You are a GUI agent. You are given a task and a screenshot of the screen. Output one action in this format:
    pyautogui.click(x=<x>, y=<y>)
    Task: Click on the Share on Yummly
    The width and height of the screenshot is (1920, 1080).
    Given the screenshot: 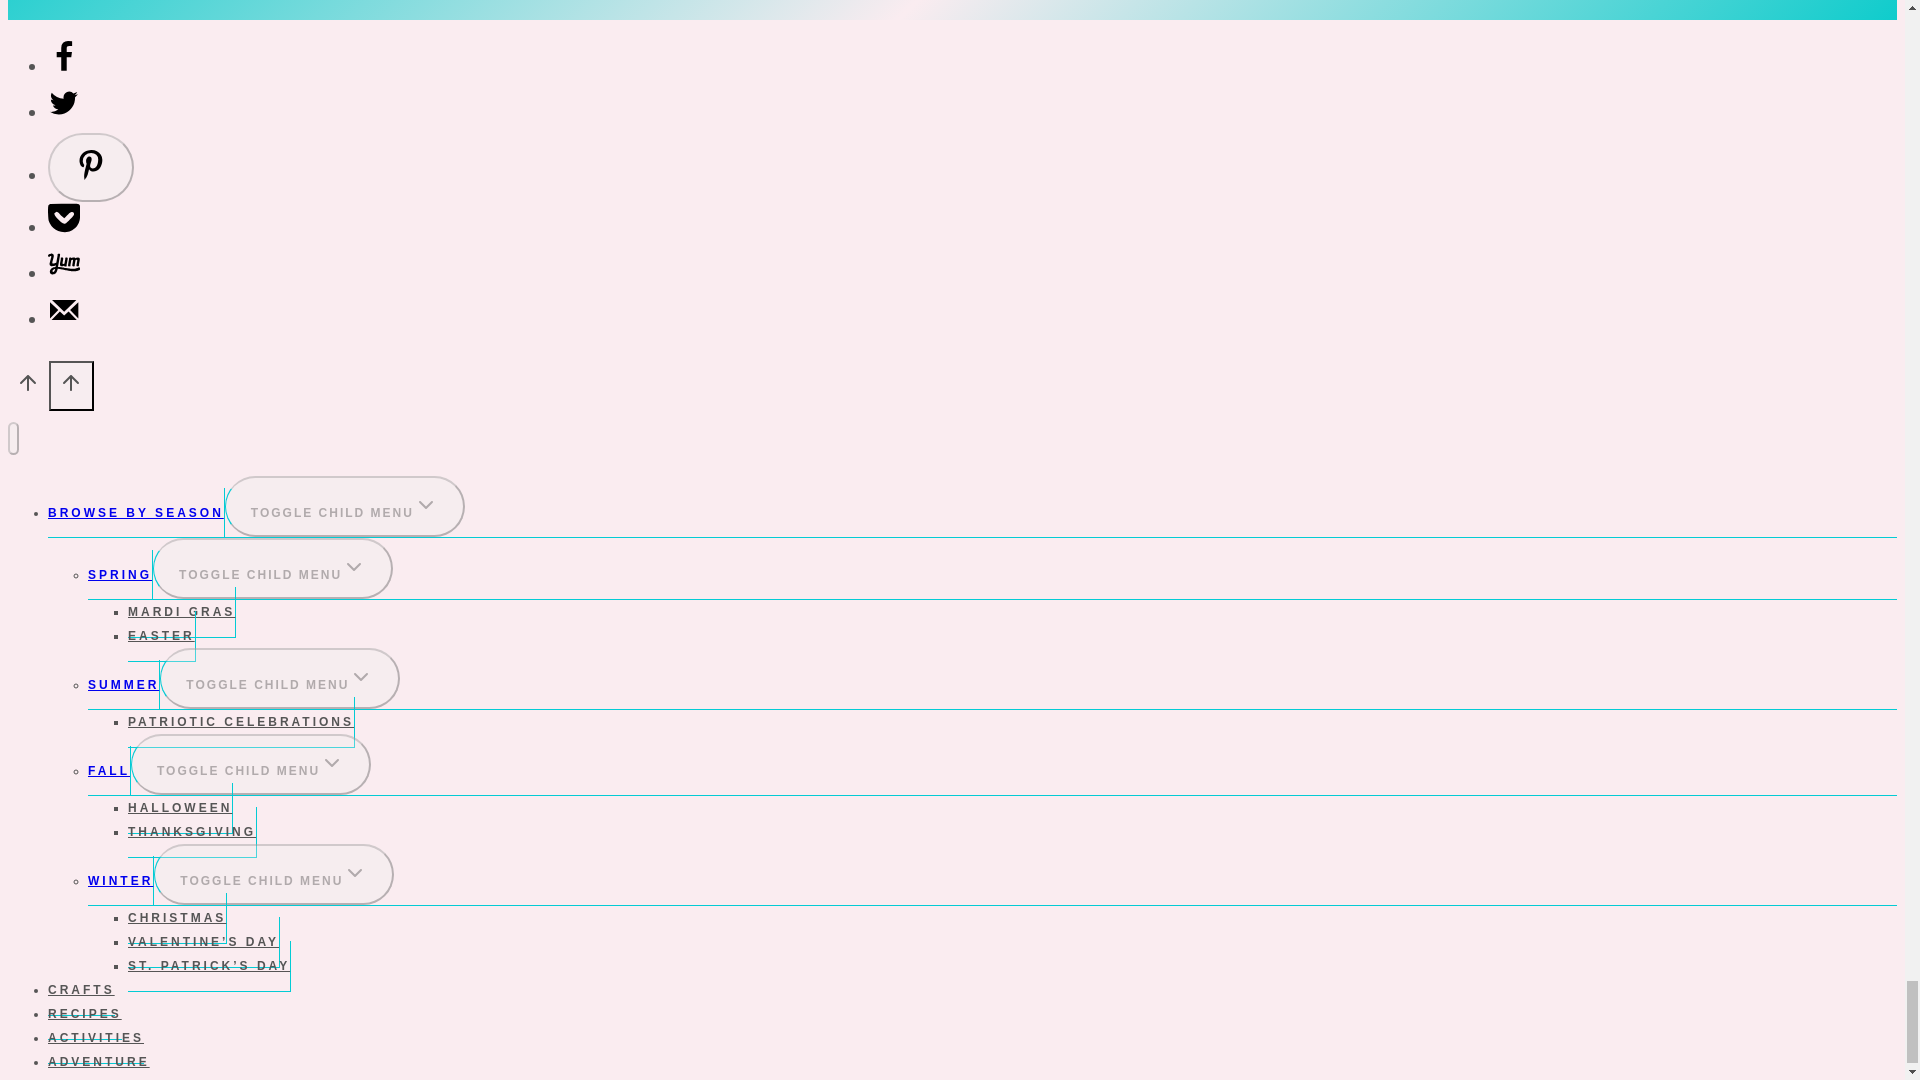 What is the action you would take?
    pyautogui.click(x=64, y=272)
    